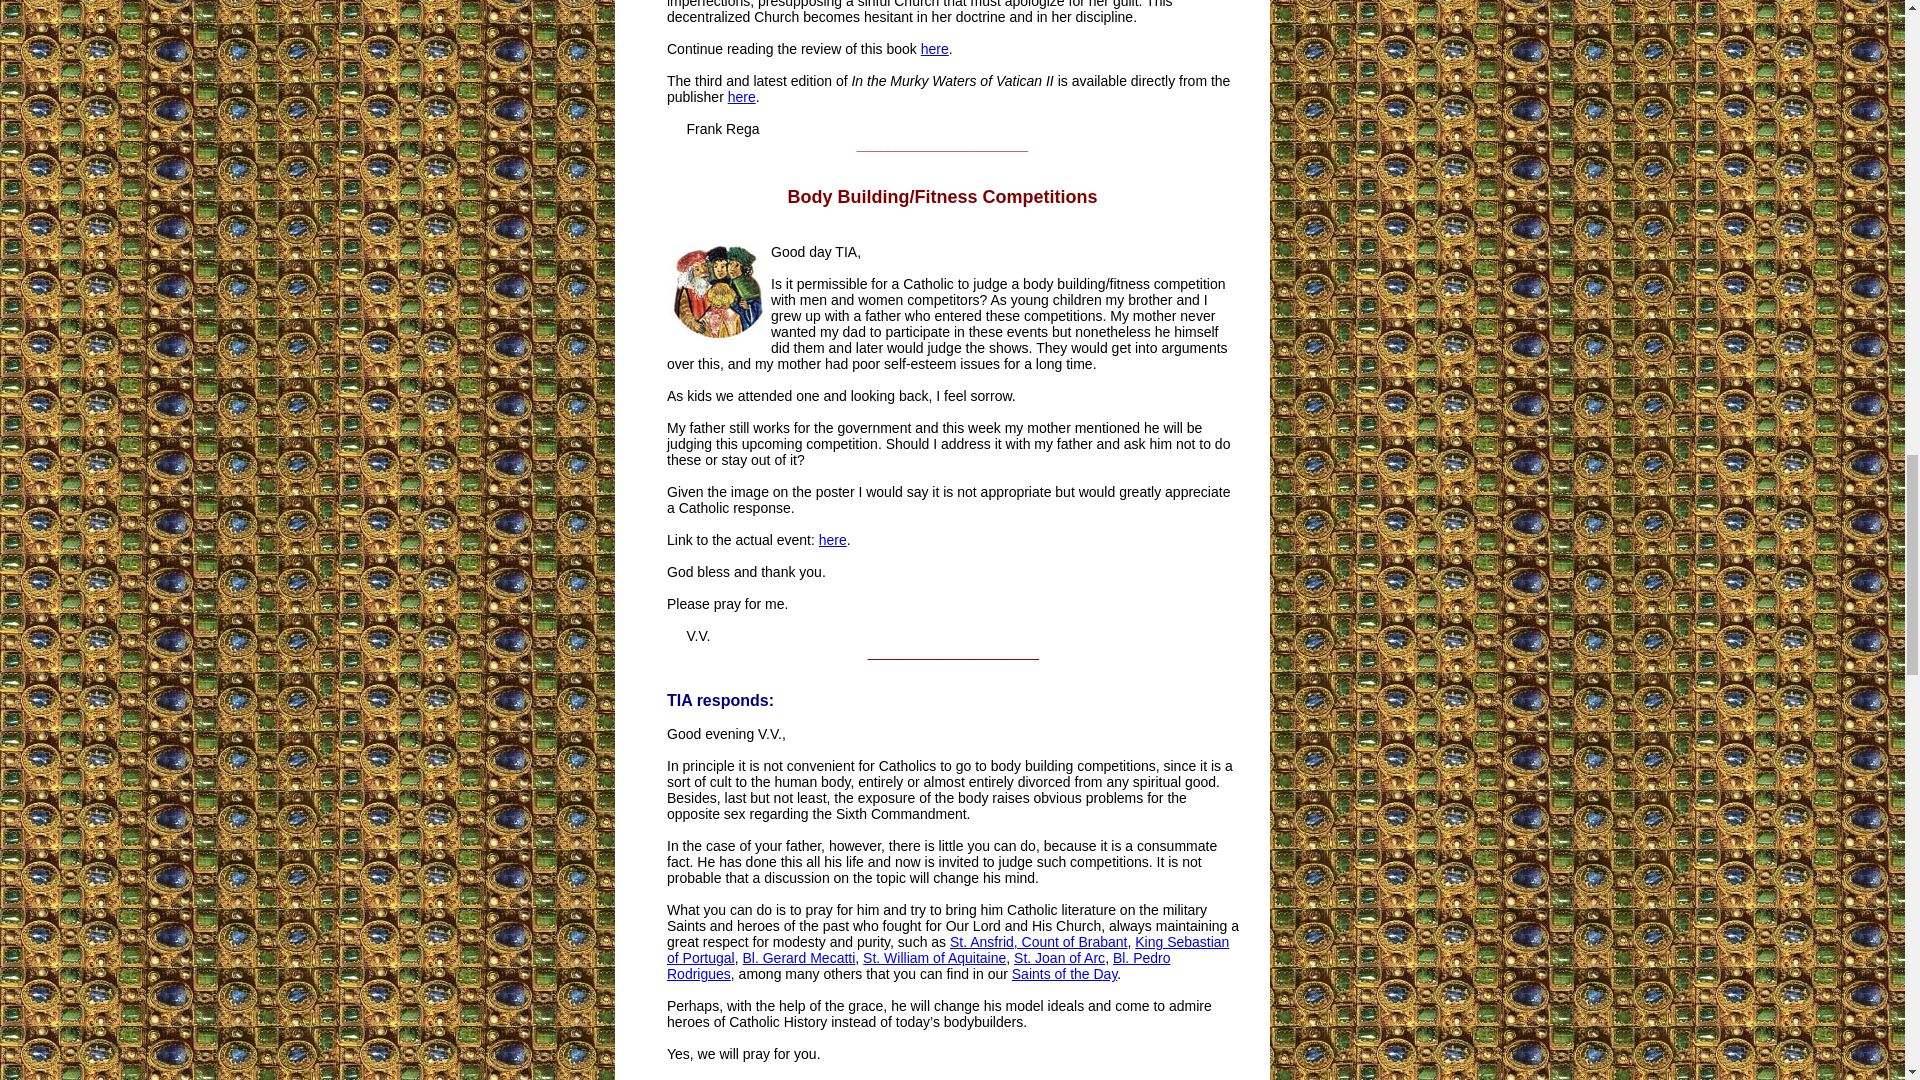  Describe the element at coordinates (832, 540) in the screenshot. I see `here` at that location.